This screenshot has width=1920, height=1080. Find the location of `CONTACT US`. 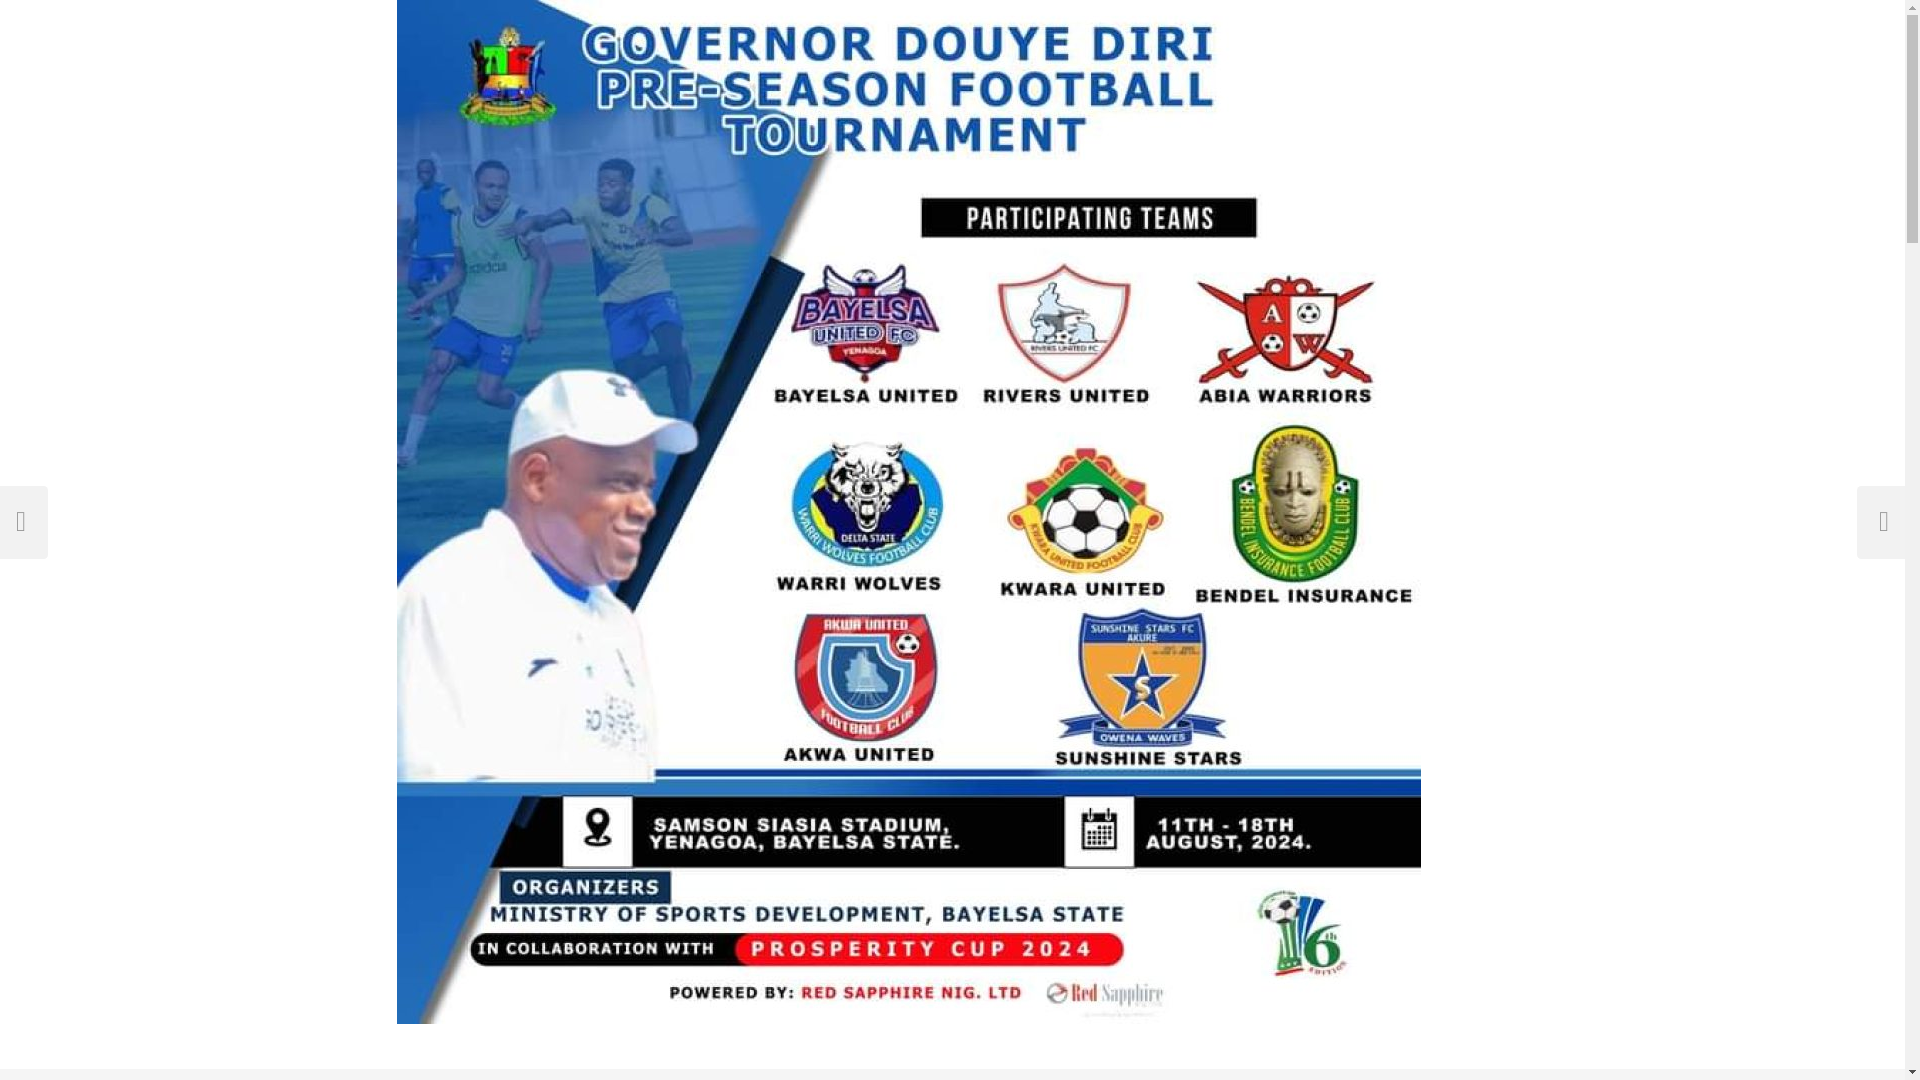

CONTACT US is located at coordinates (602, 1074).